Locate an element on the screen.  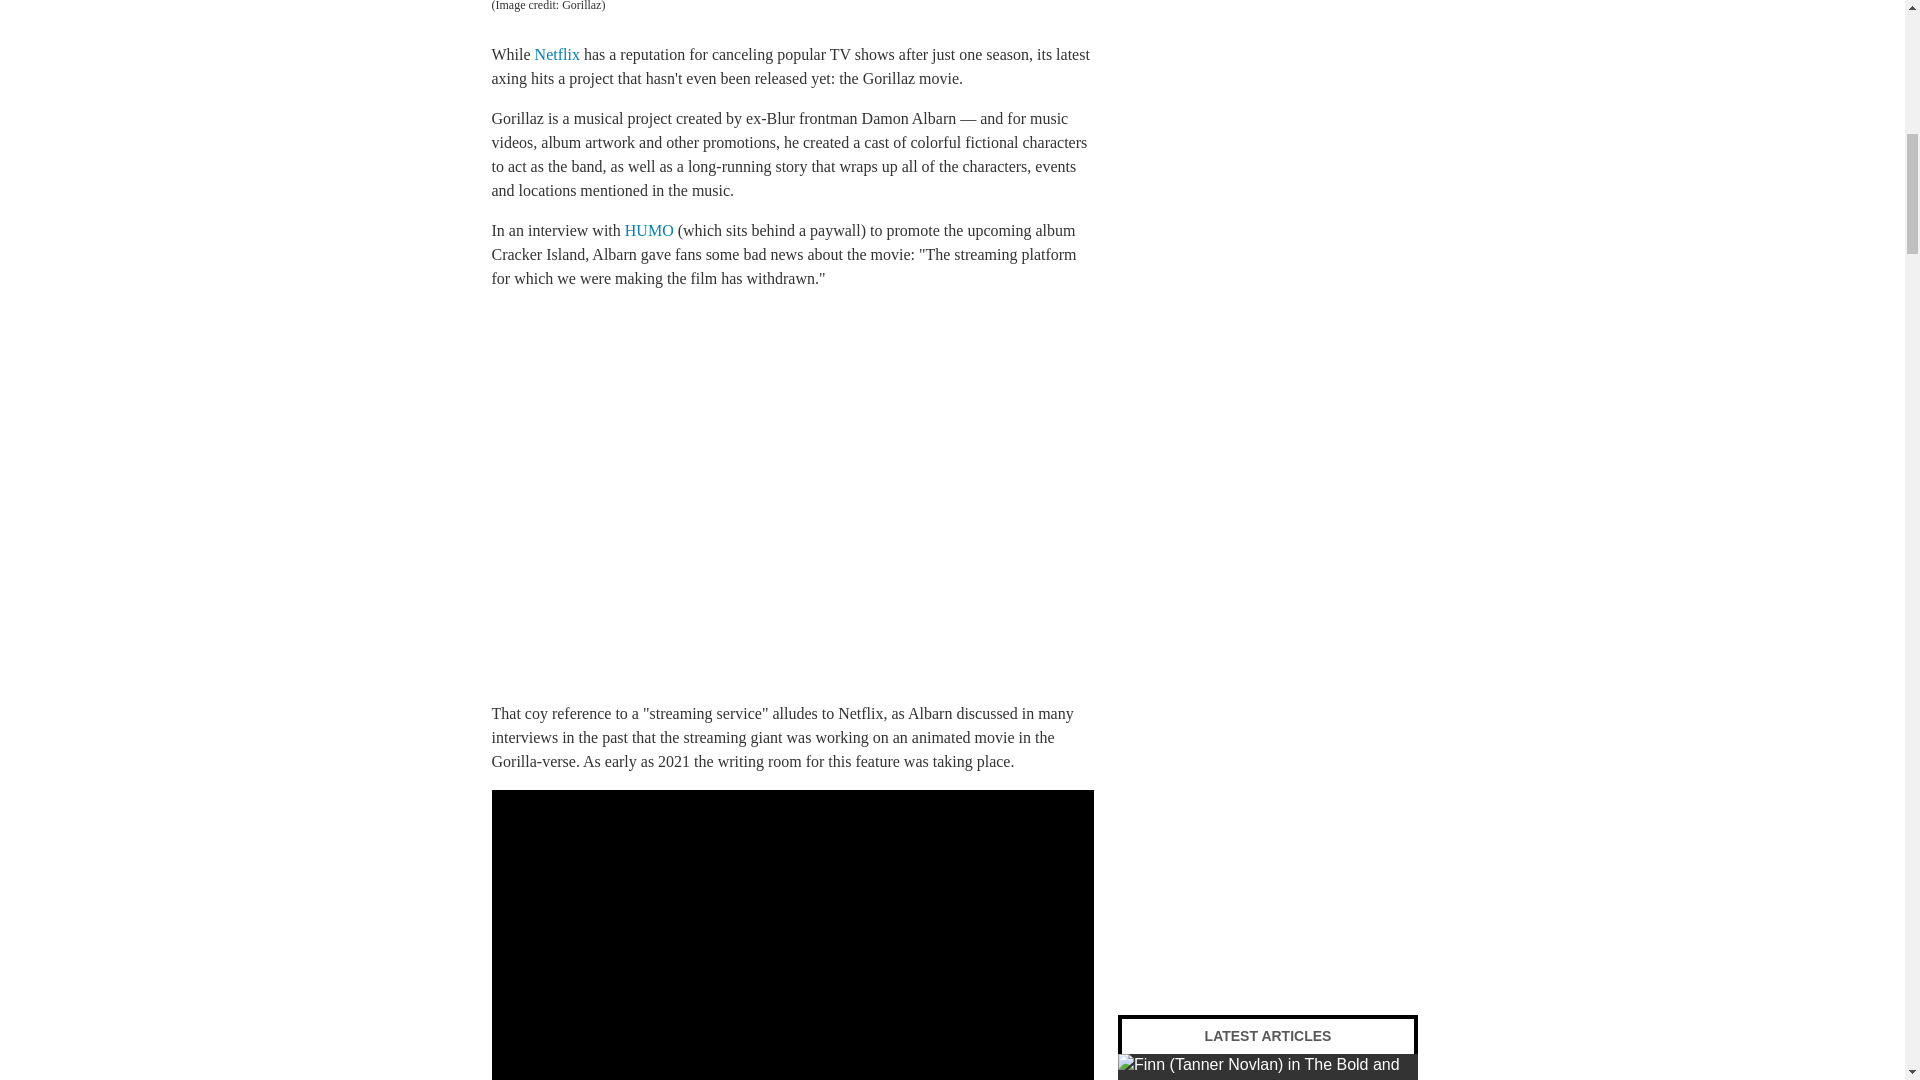
Netflix is located at coordinates (559, 54).